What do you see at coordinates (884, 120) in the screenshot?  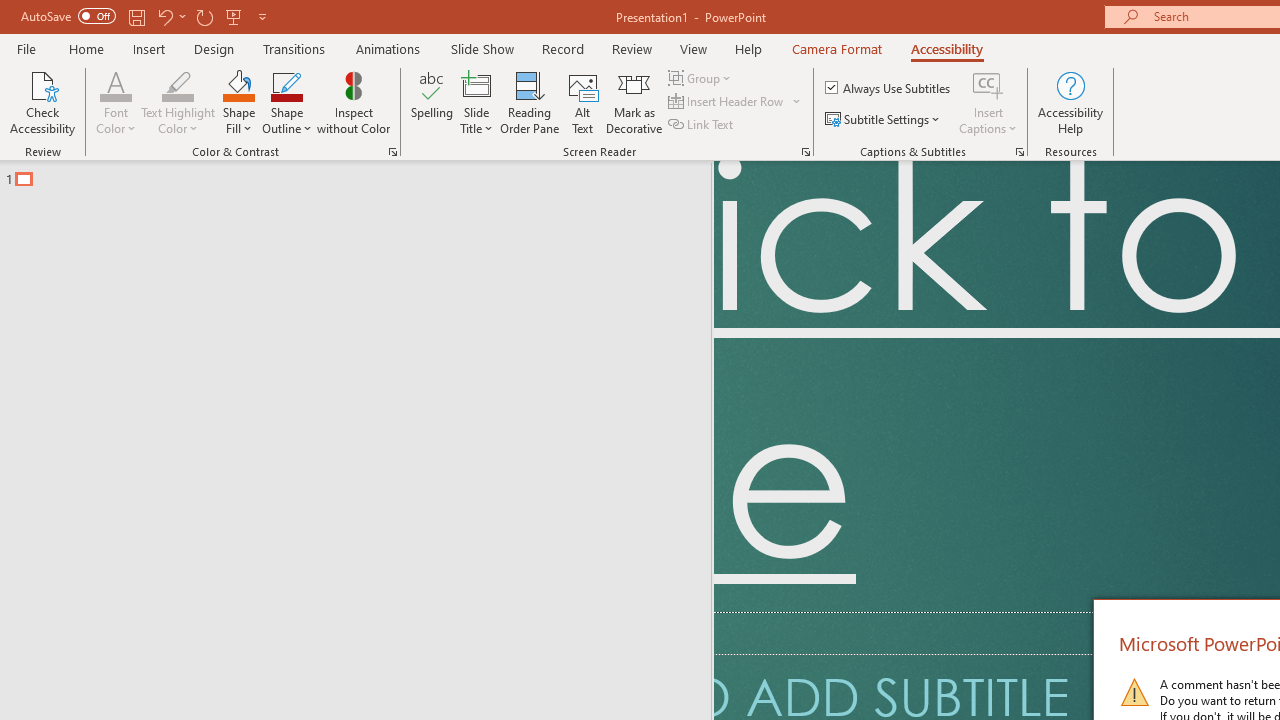 I see `Subtitle Settings` at bounding box center [884, 120].